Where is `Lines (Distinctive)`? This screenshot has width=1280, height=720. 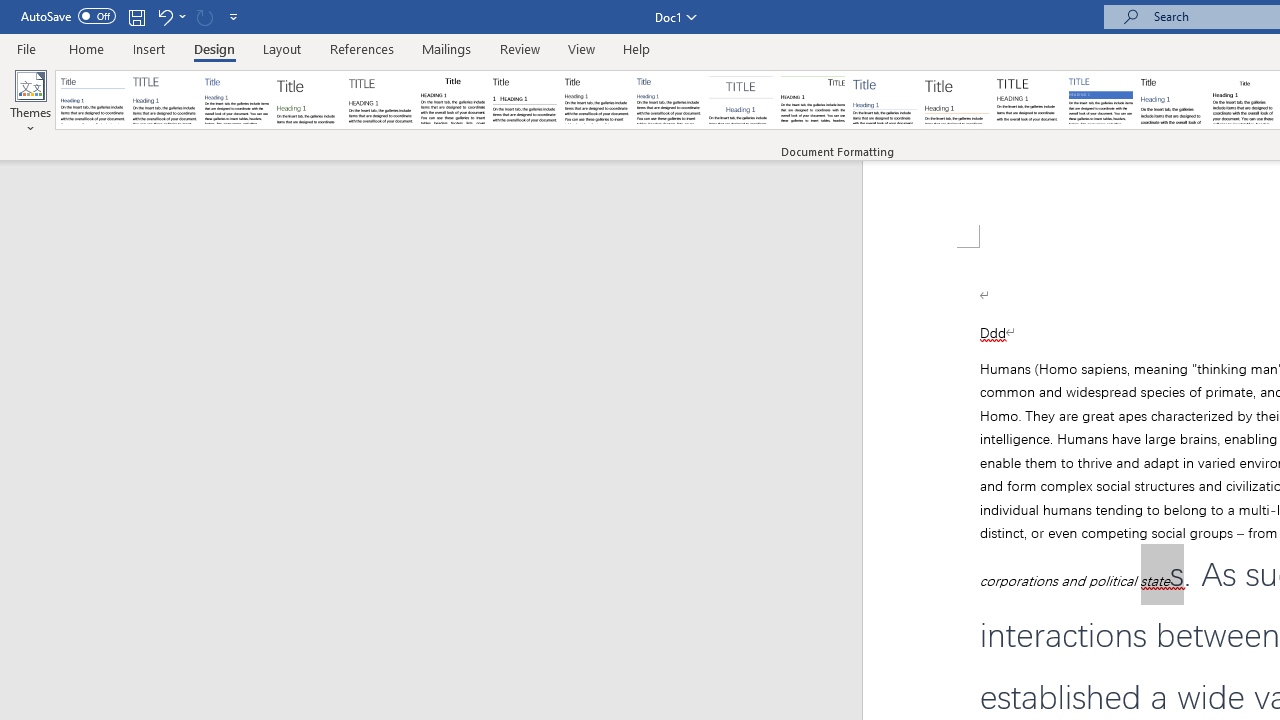 Lines (Distinctive) is located at coordinates (812, 100).